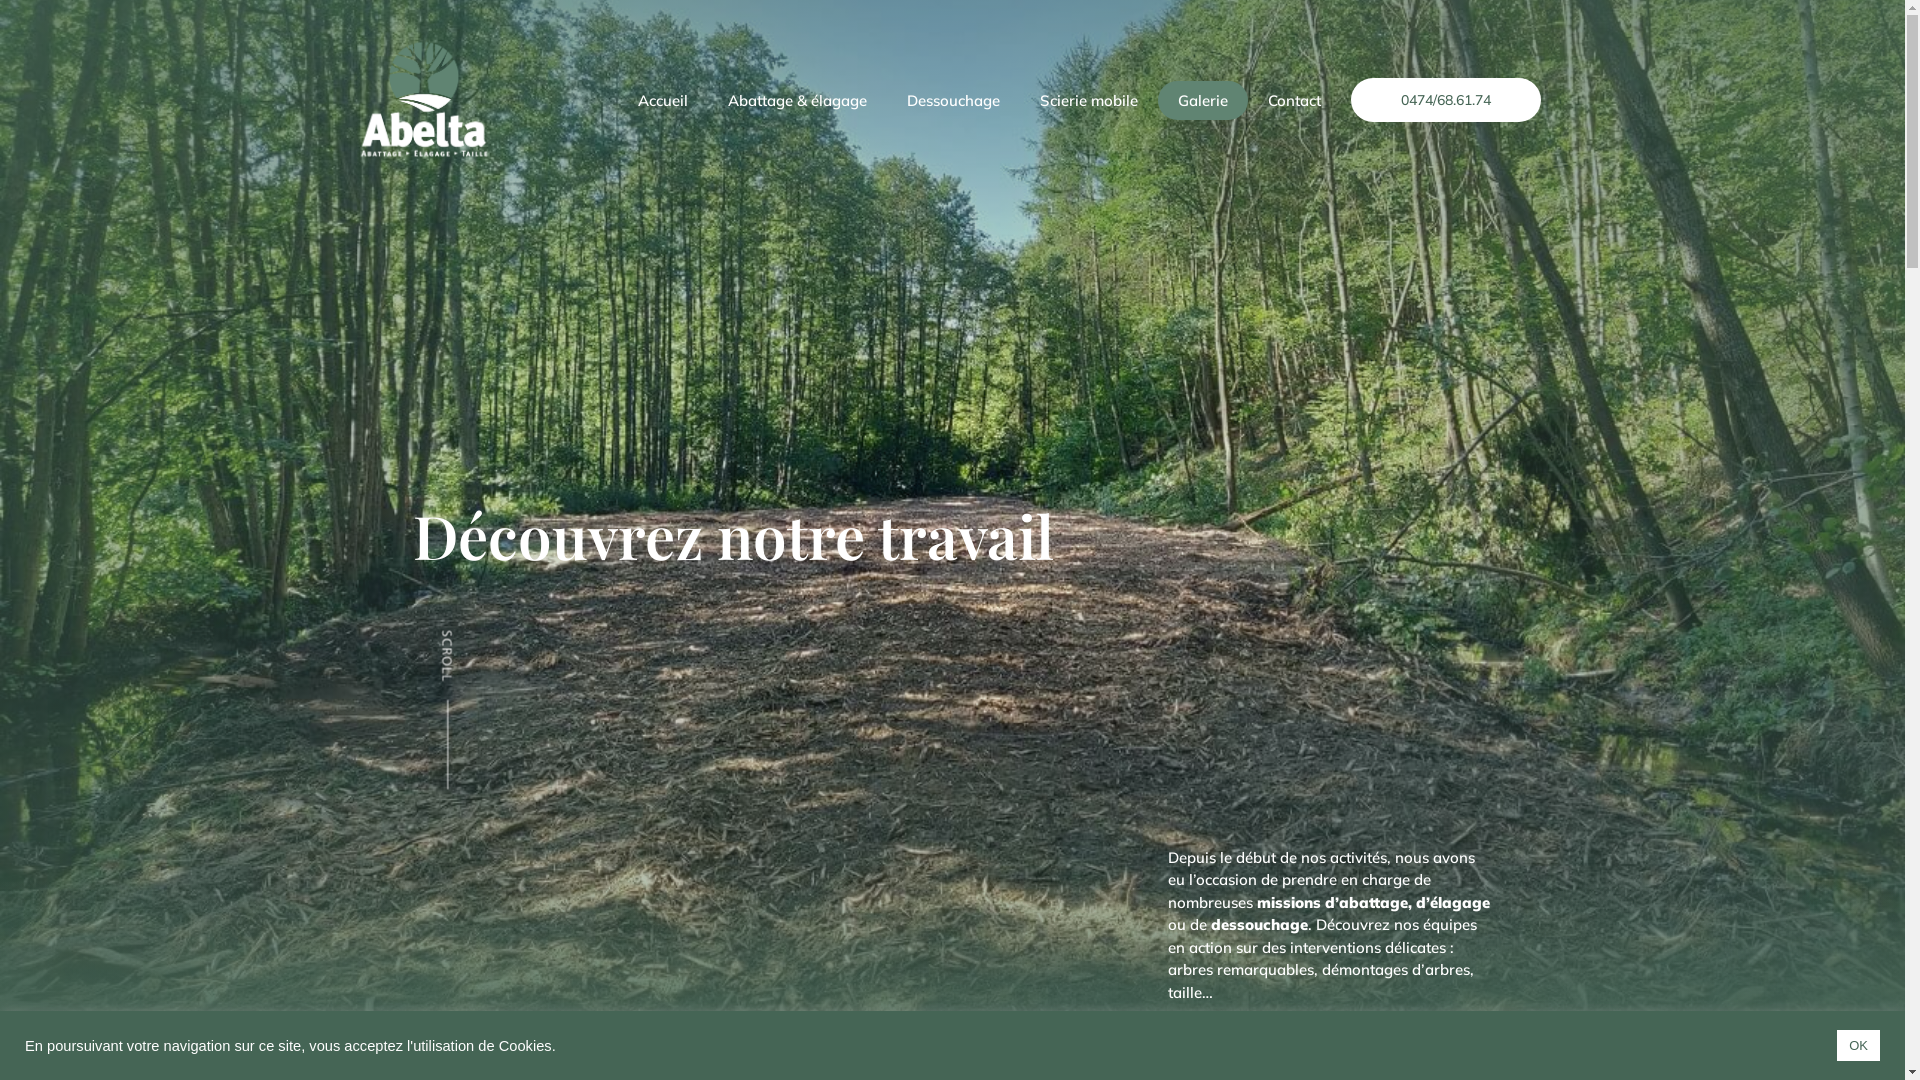 The image size is (1920, 1080). I want to click on Scierie mobile, so click(1089, 100).